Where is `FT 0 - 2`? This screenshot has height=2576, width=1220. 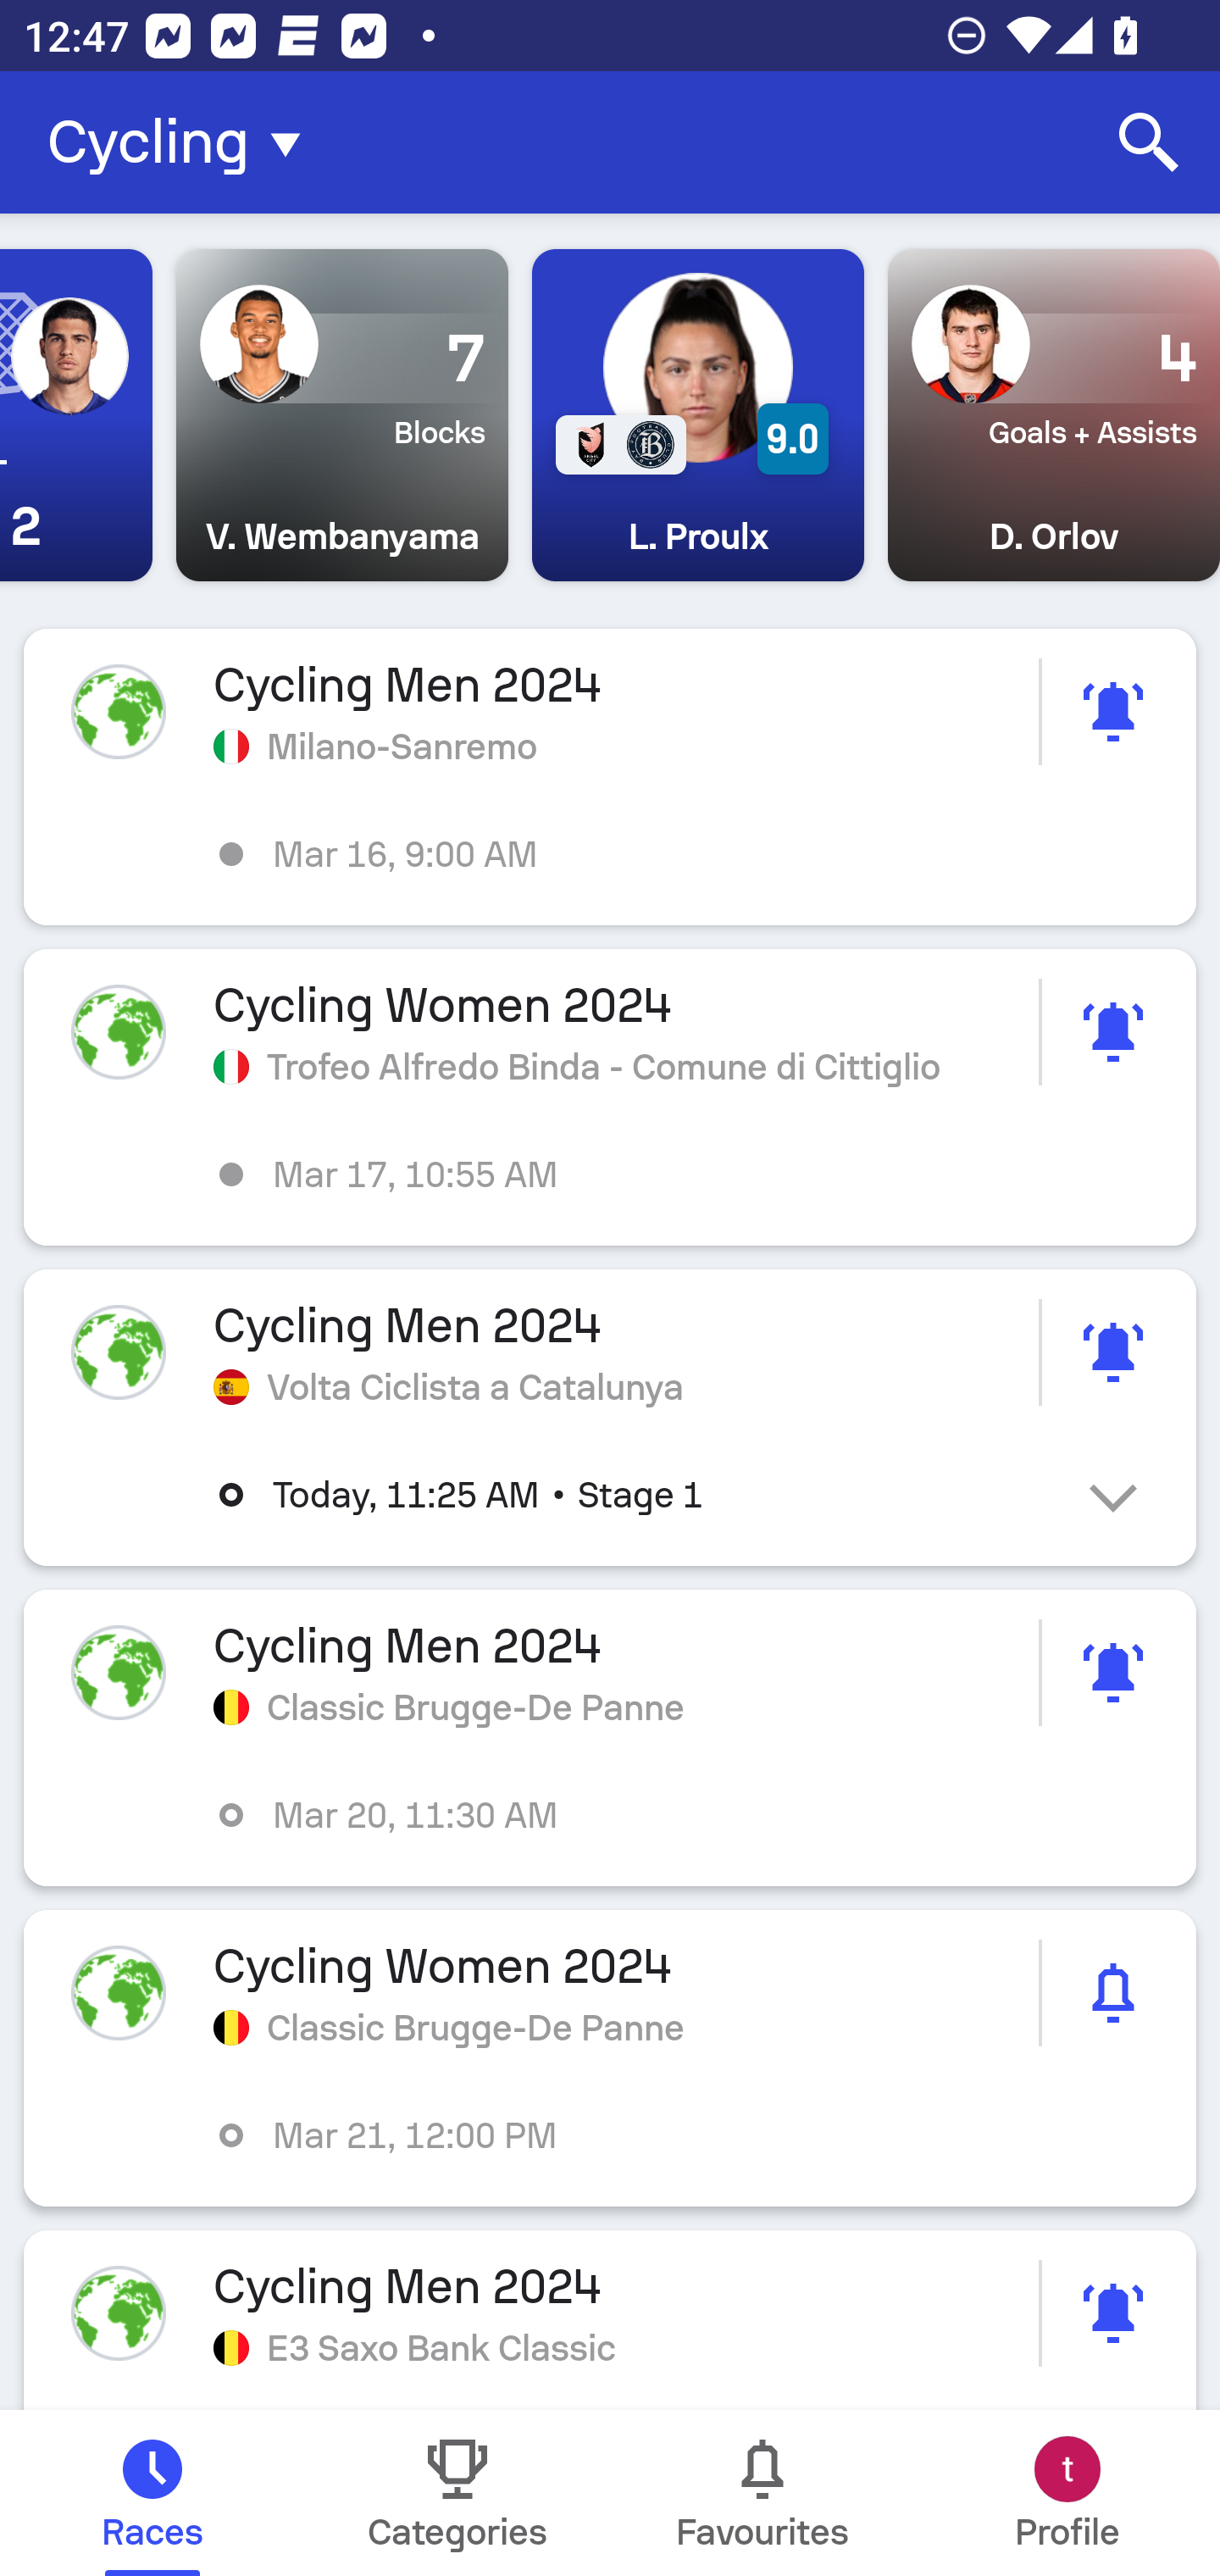
FT 0 - 2 is located at coordinates (76, 415).